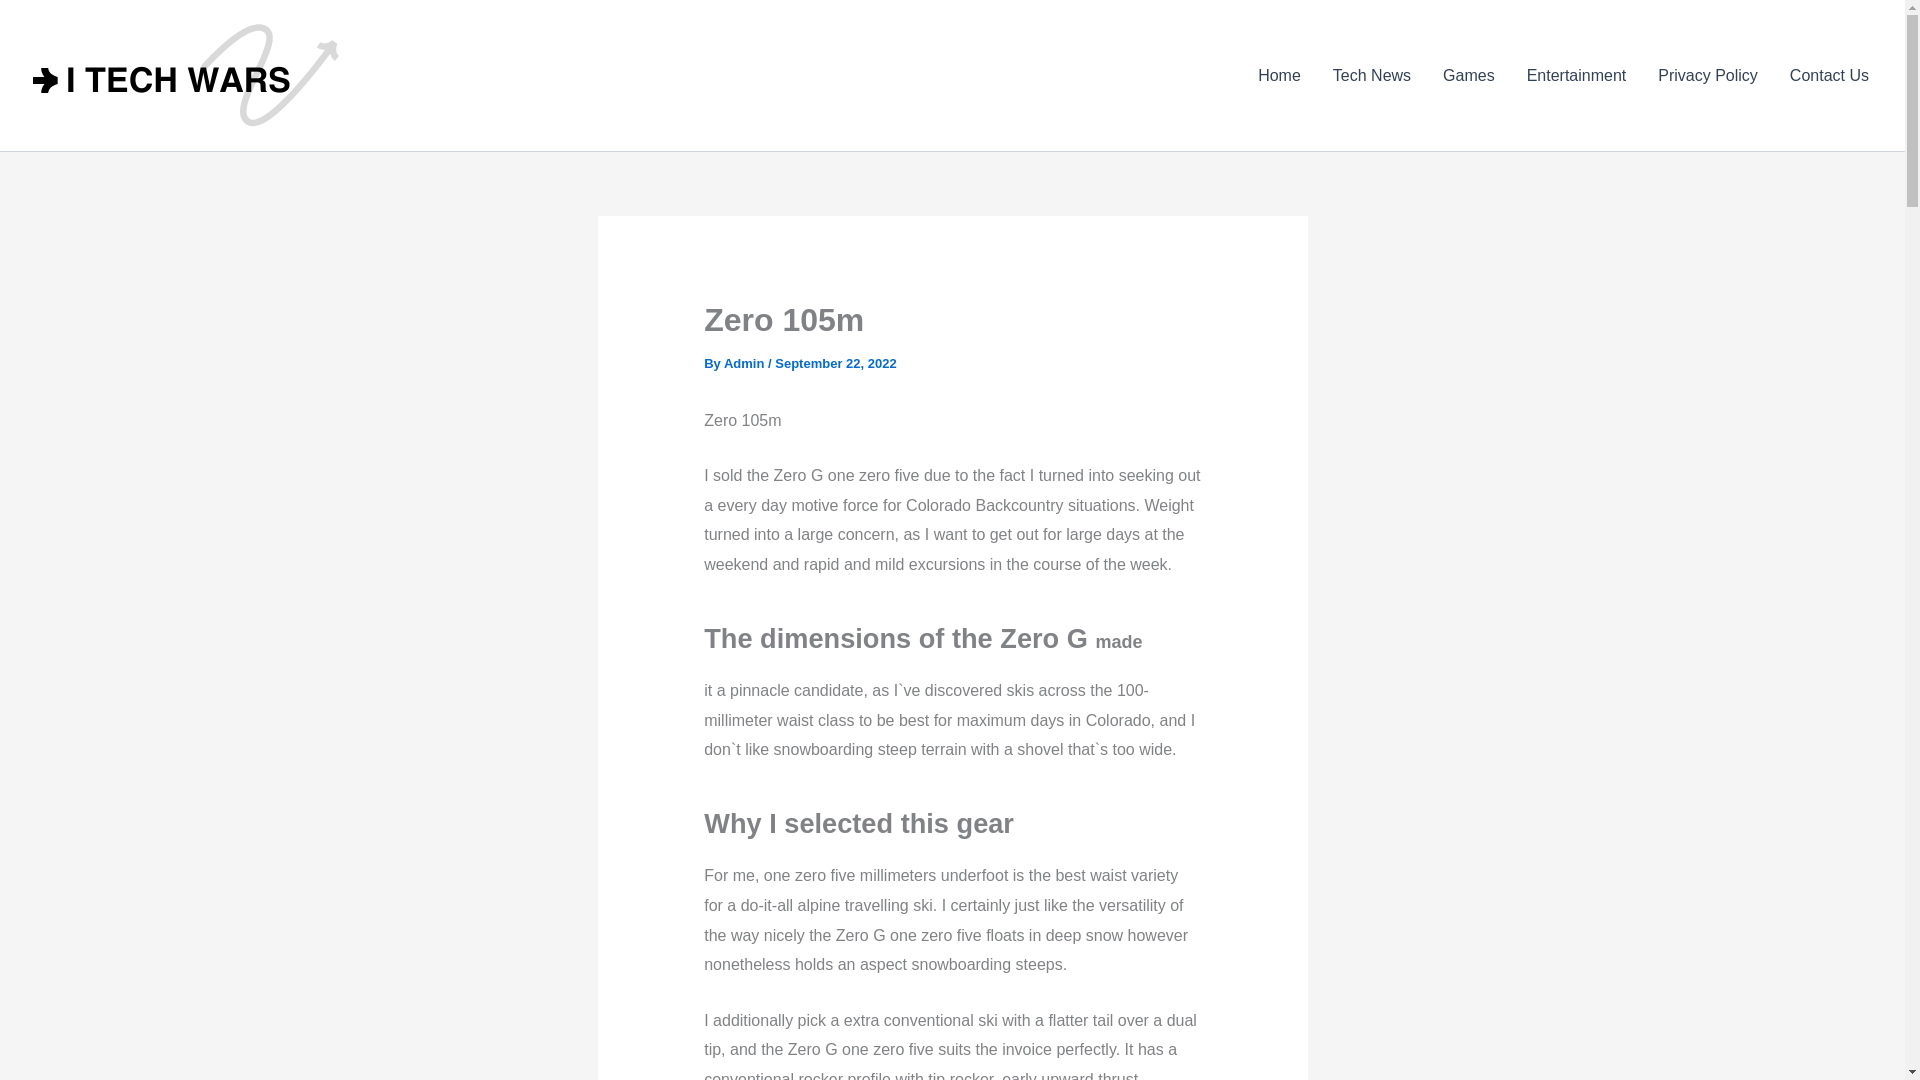 The image size is (1920, 1080). What do you see at coordinates (746, 364) in the screenshot?
I see `View all posts by Admin` at bounding box center [746, 364].